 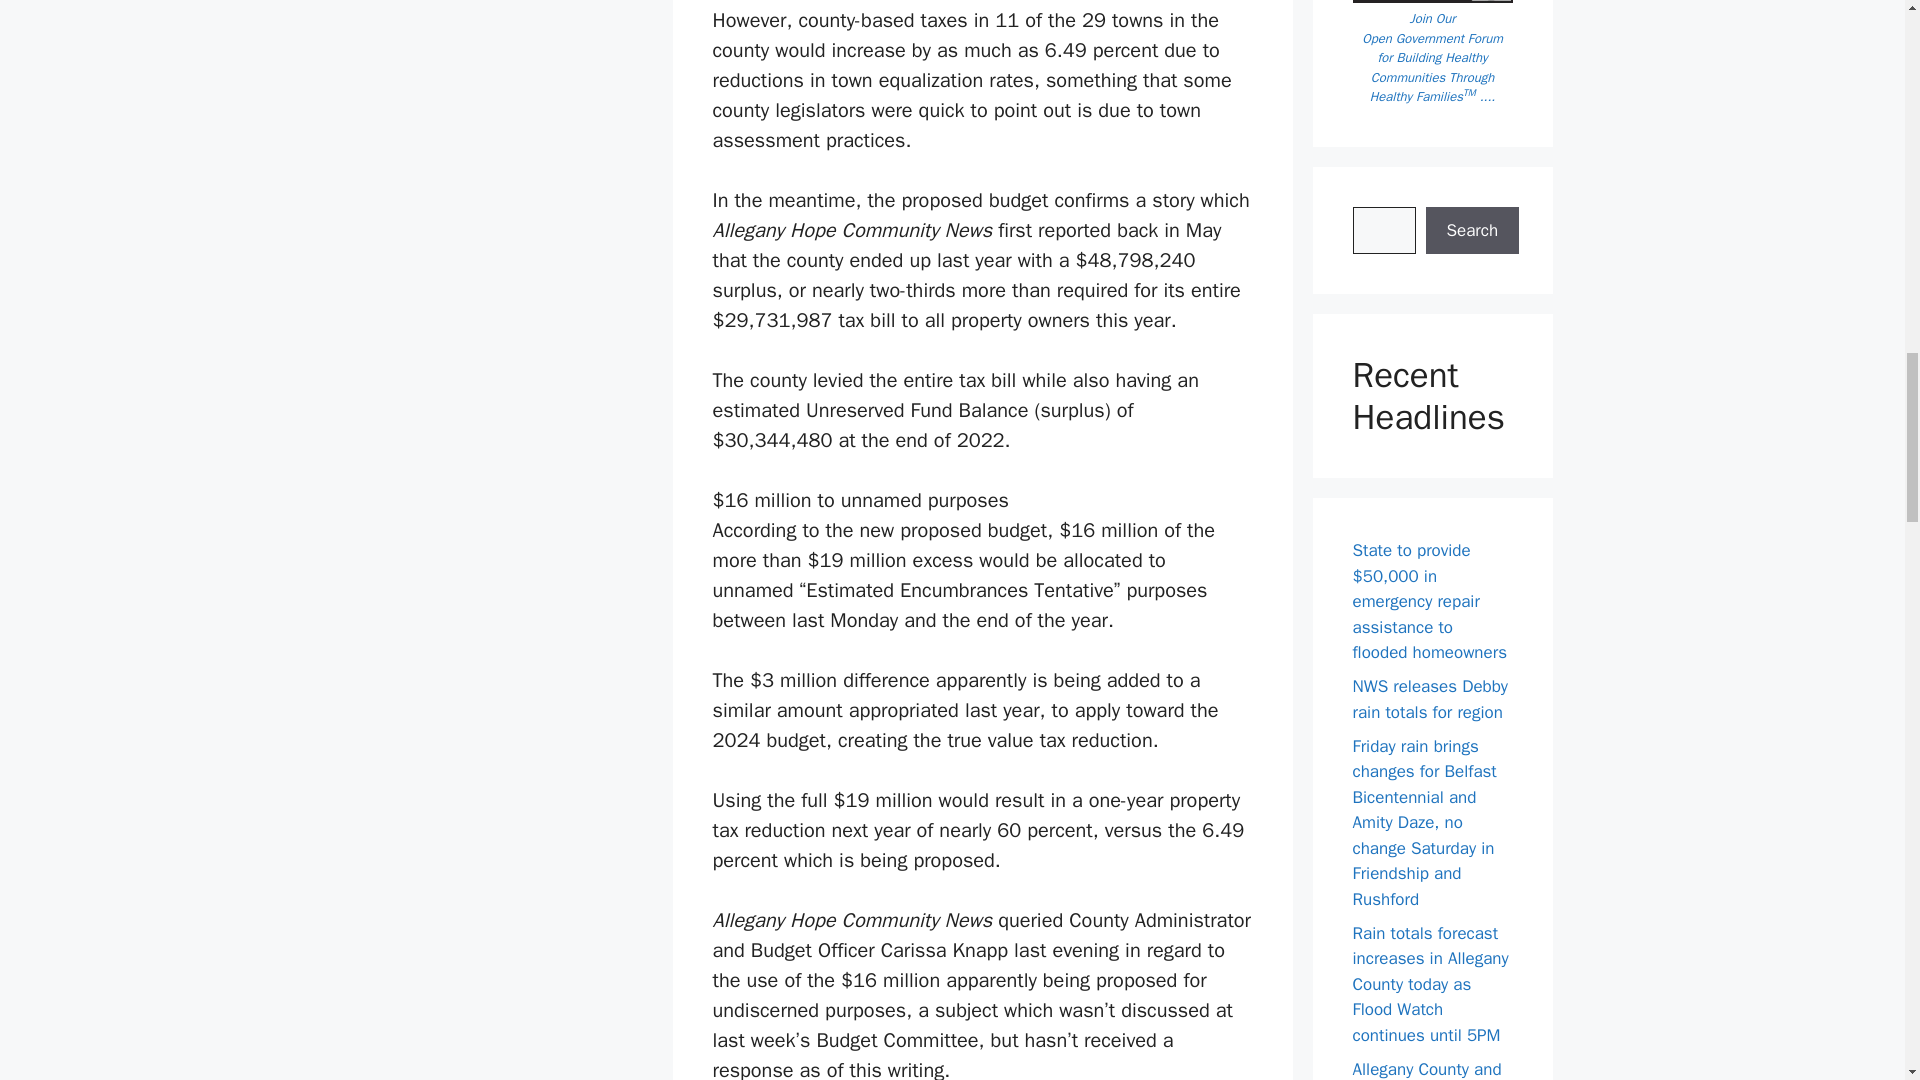 I want to click on Join Our, so click(x=1432, y=18).